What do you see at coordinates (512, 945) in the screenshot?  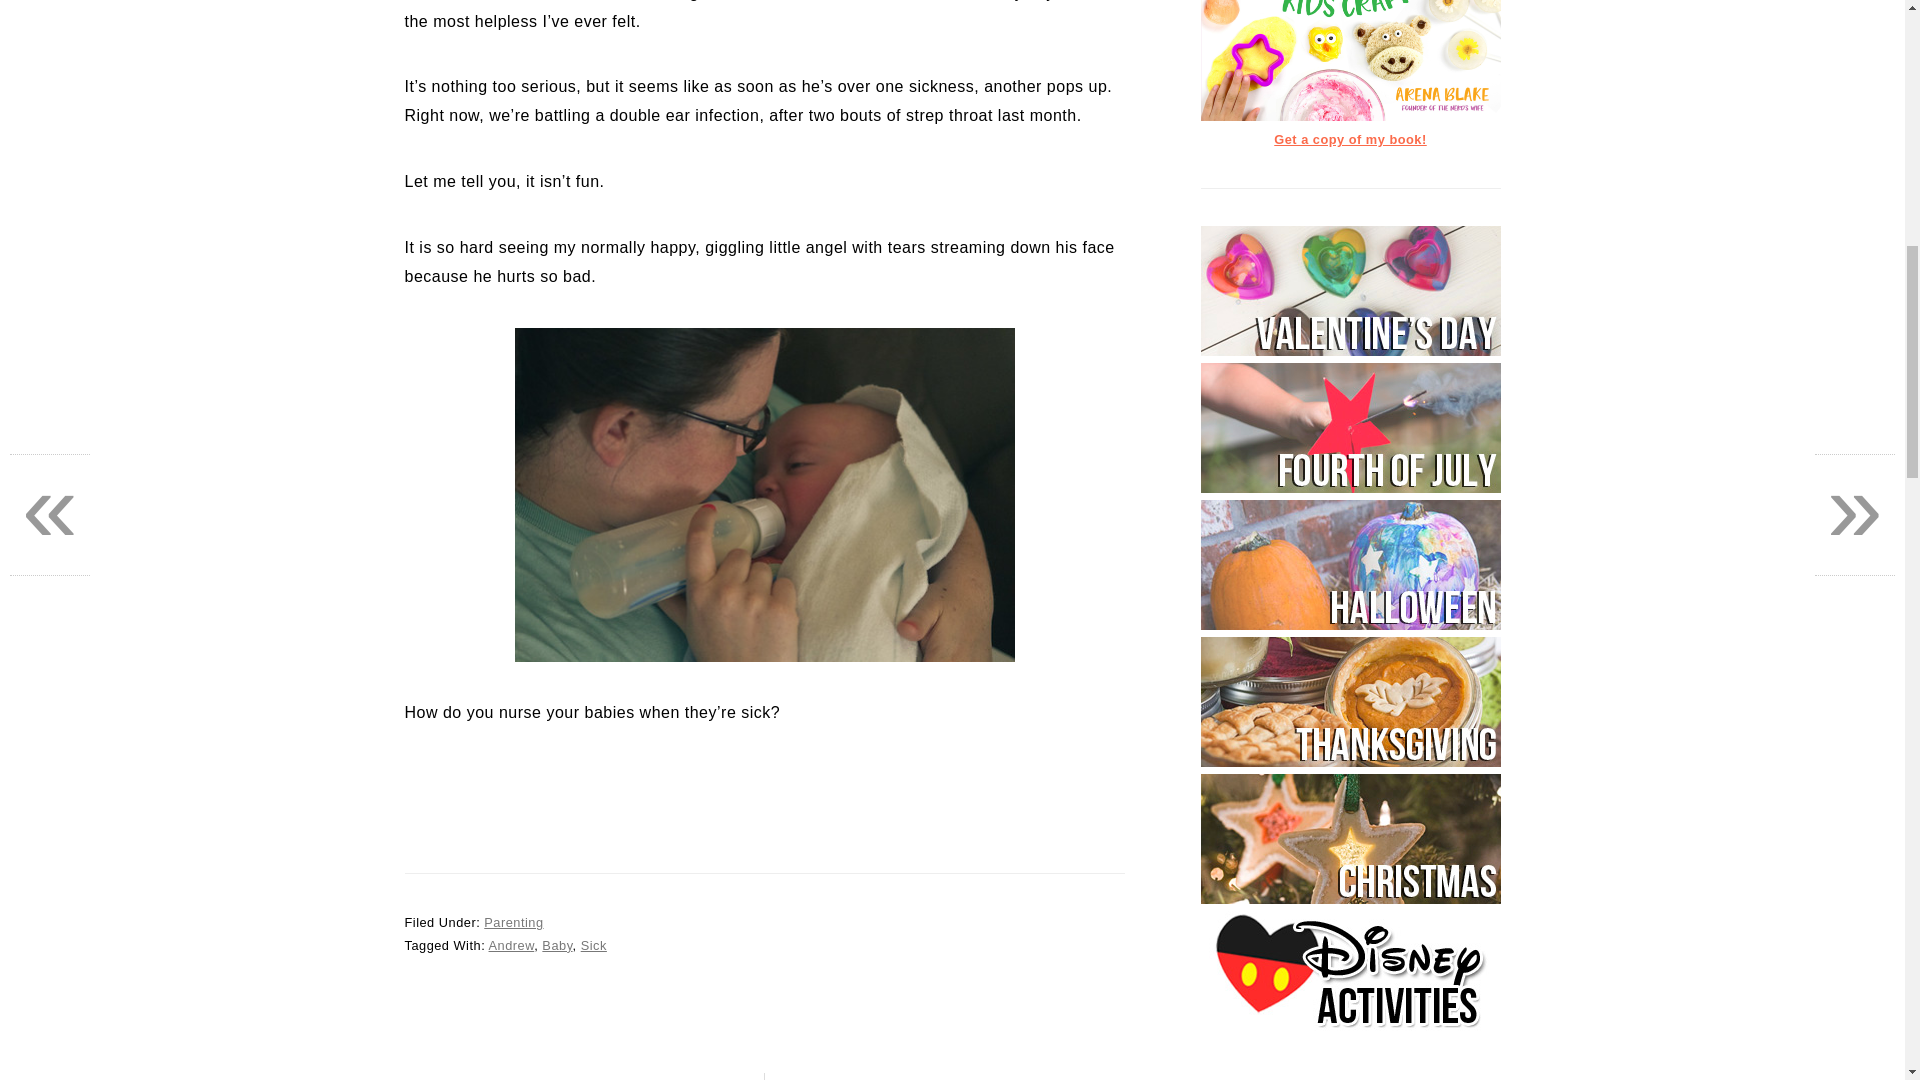 I see `Andrew` at bounding box center [512, 945].